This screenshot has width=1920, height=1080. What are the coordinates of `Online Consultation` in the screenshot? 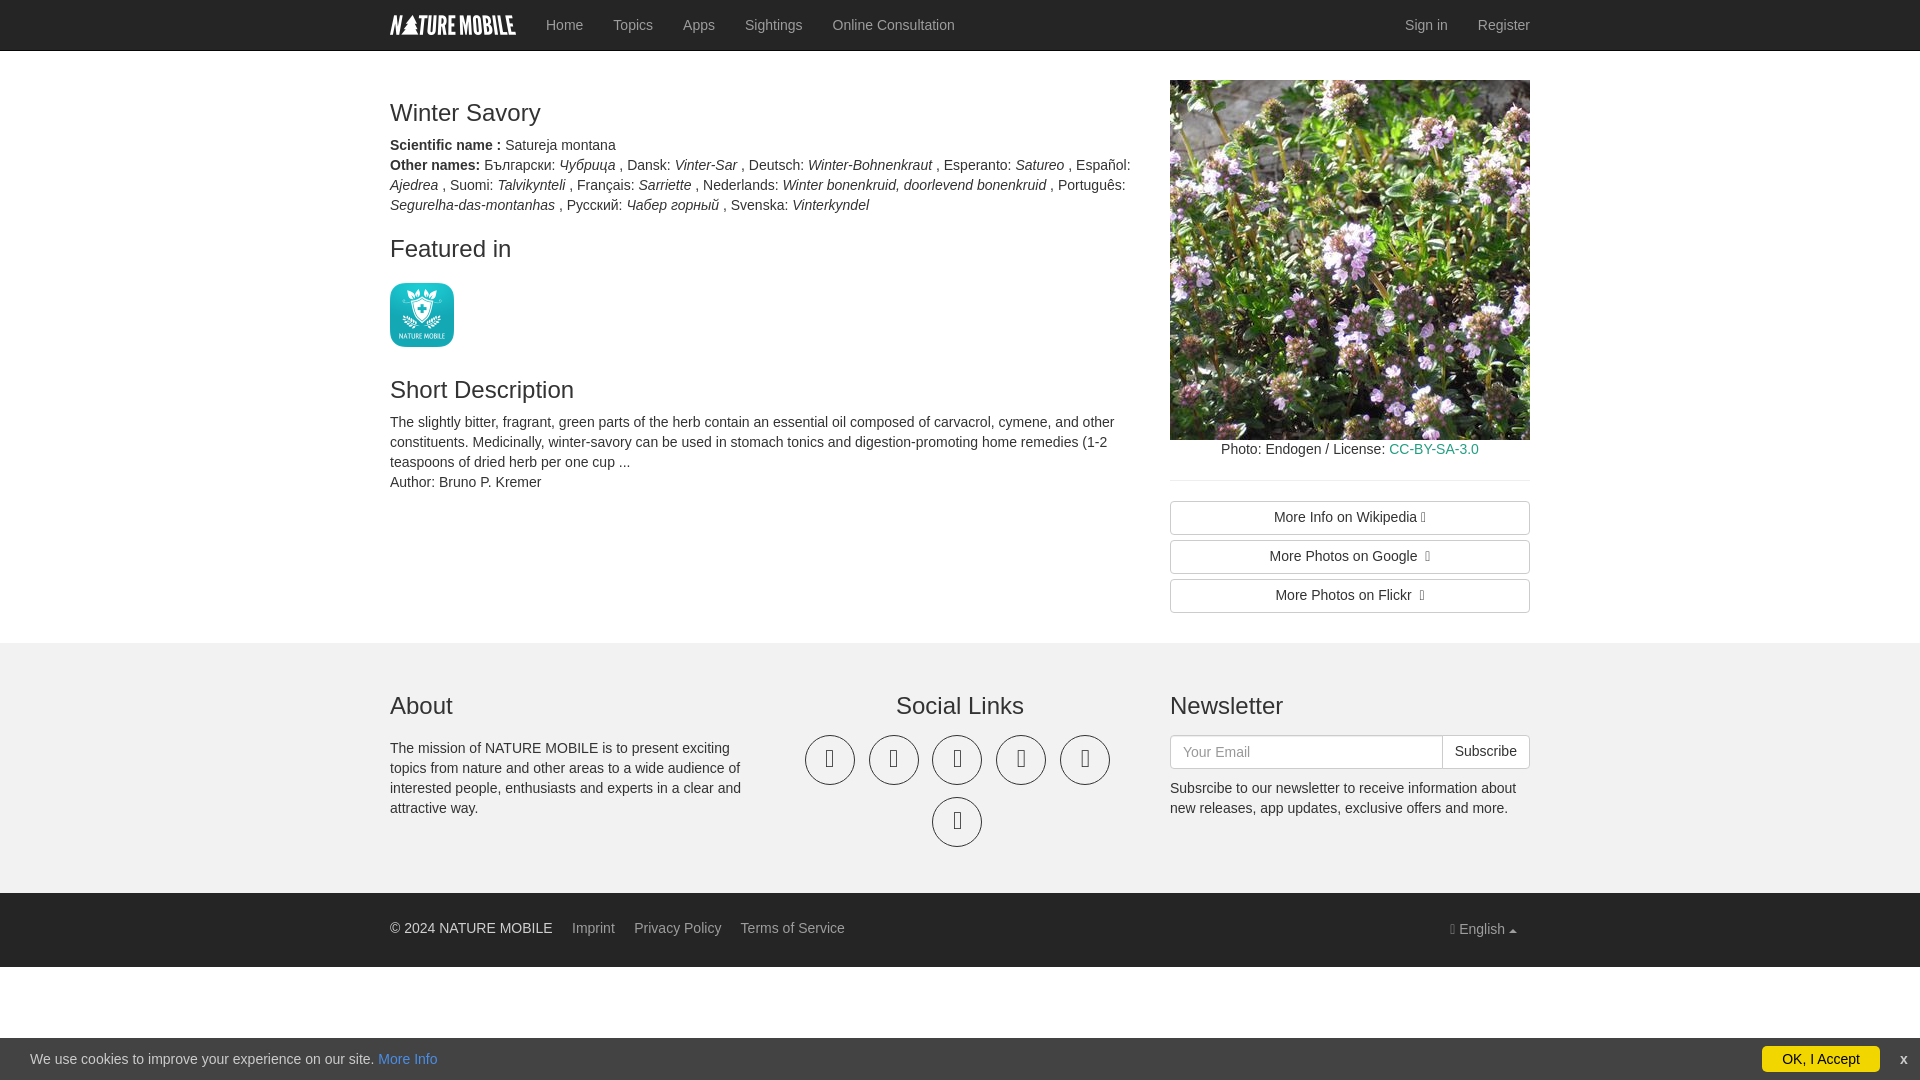 It's located at (893, 24).